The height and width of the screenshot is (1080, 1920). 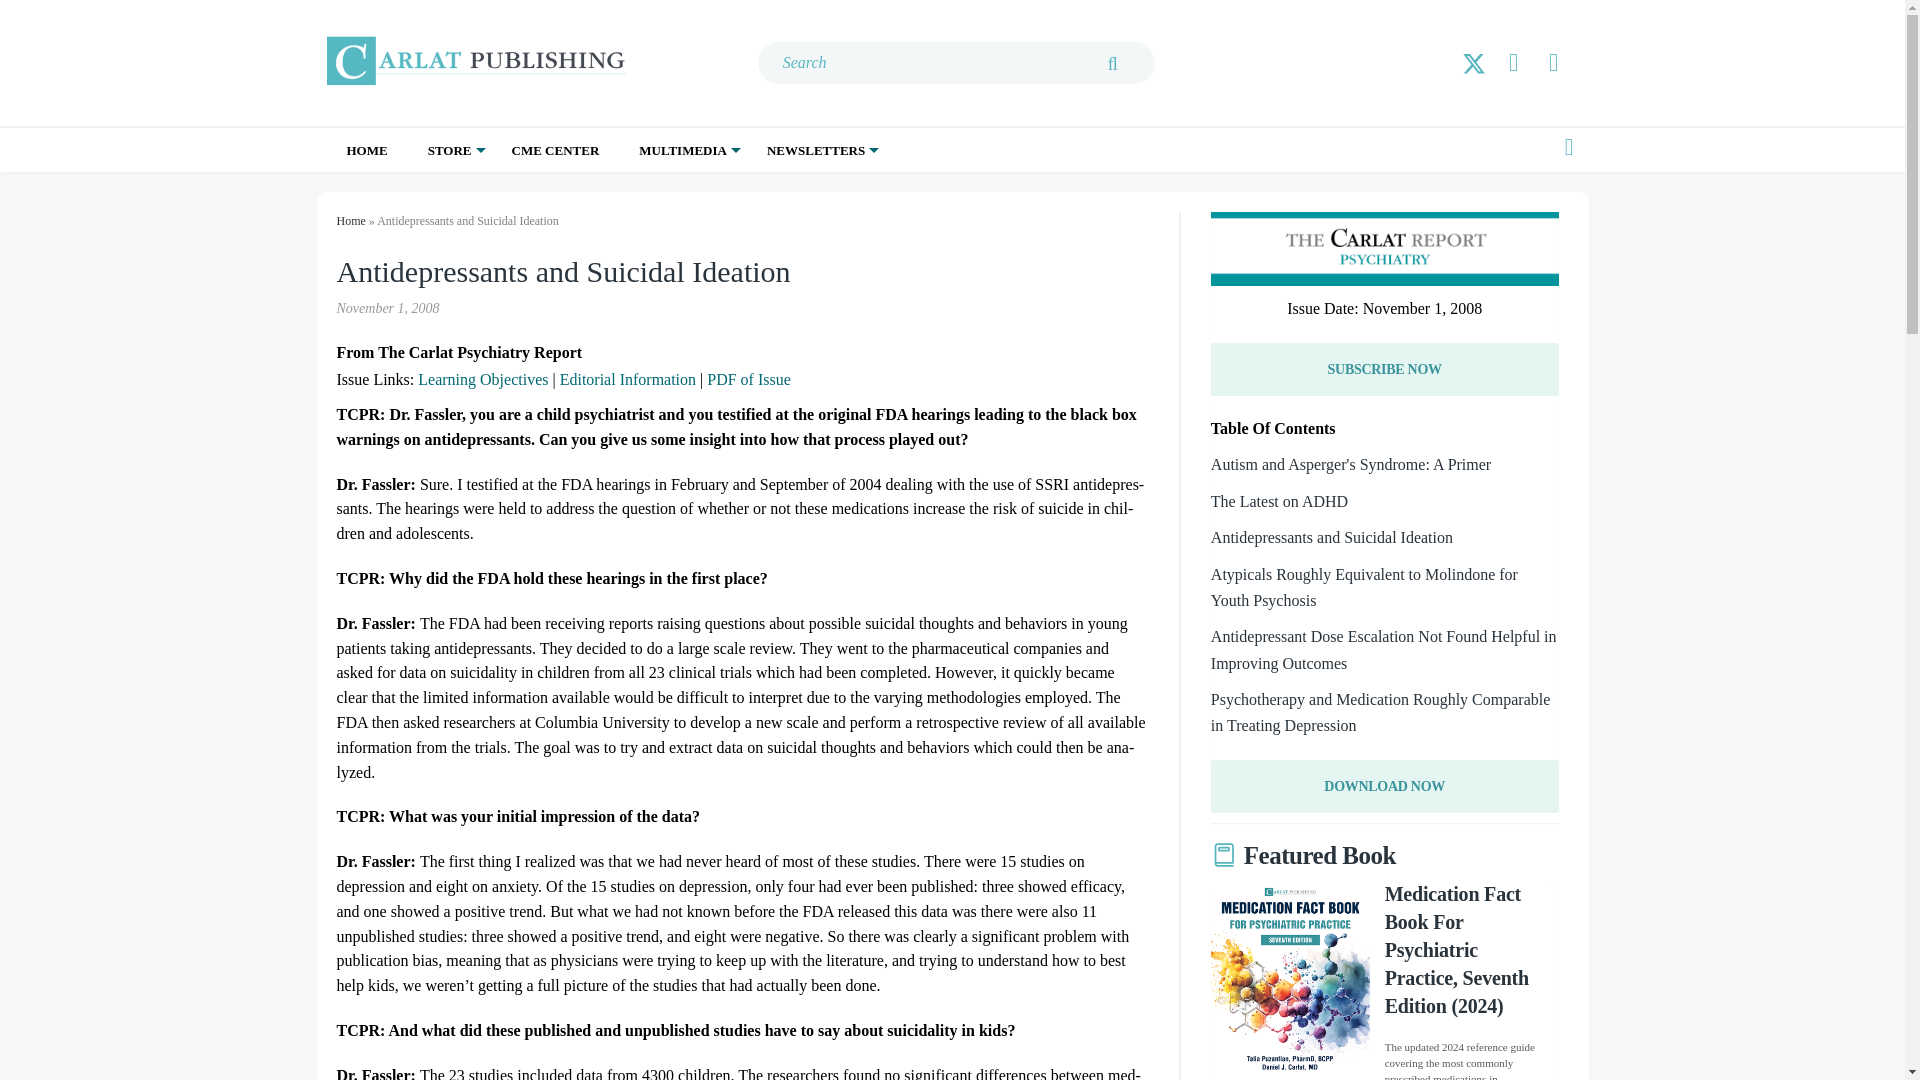 What do you see at coordinates (748, 379) in the screenshot?
I see `PDF of Issue` at bounding box center [748, 379].